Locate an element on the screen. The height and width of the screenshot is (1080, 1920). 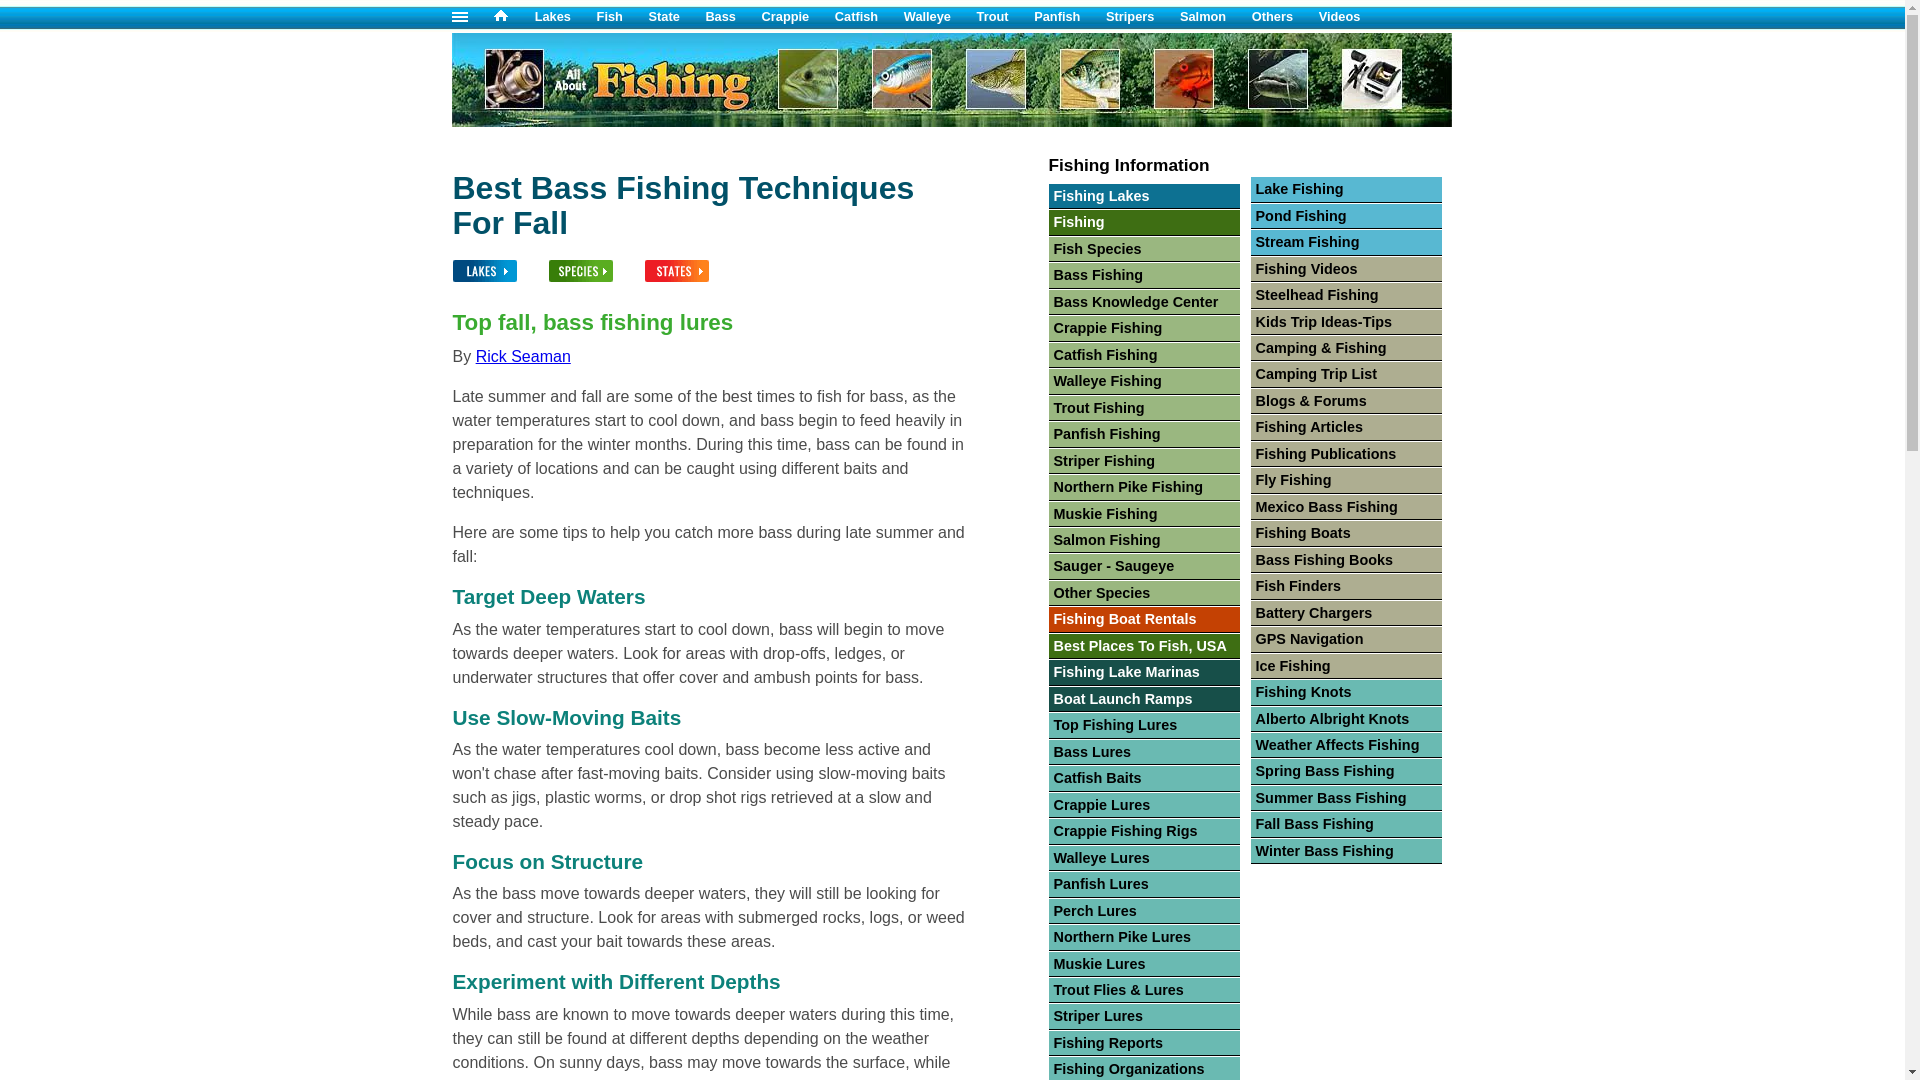
Fishing is located at coordinates (661, 121).